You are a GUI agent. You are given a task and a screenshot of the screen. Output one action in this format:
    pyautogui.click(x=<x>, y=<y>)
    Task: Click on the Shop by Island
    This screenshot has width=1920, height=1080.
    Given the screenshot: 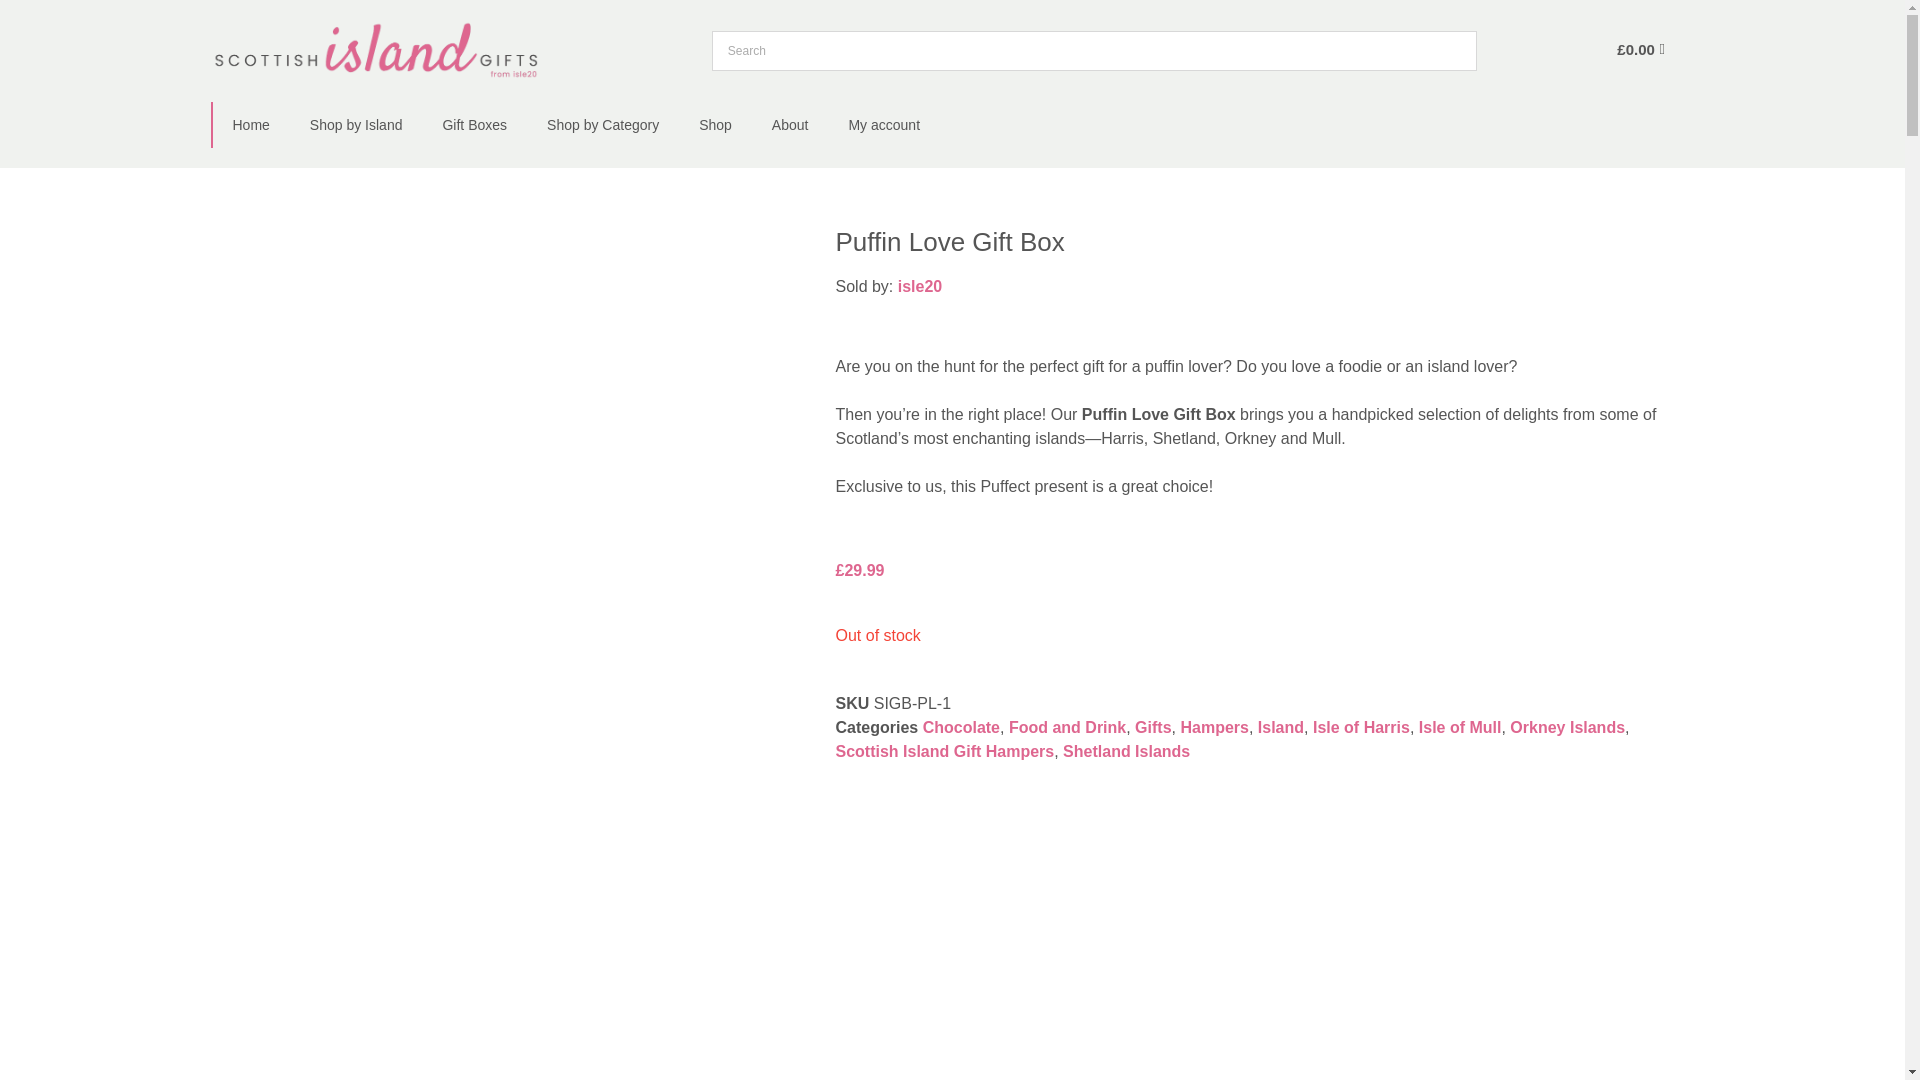 What is the action you would take?
    pyautogui.click(x=356, y=124)
    